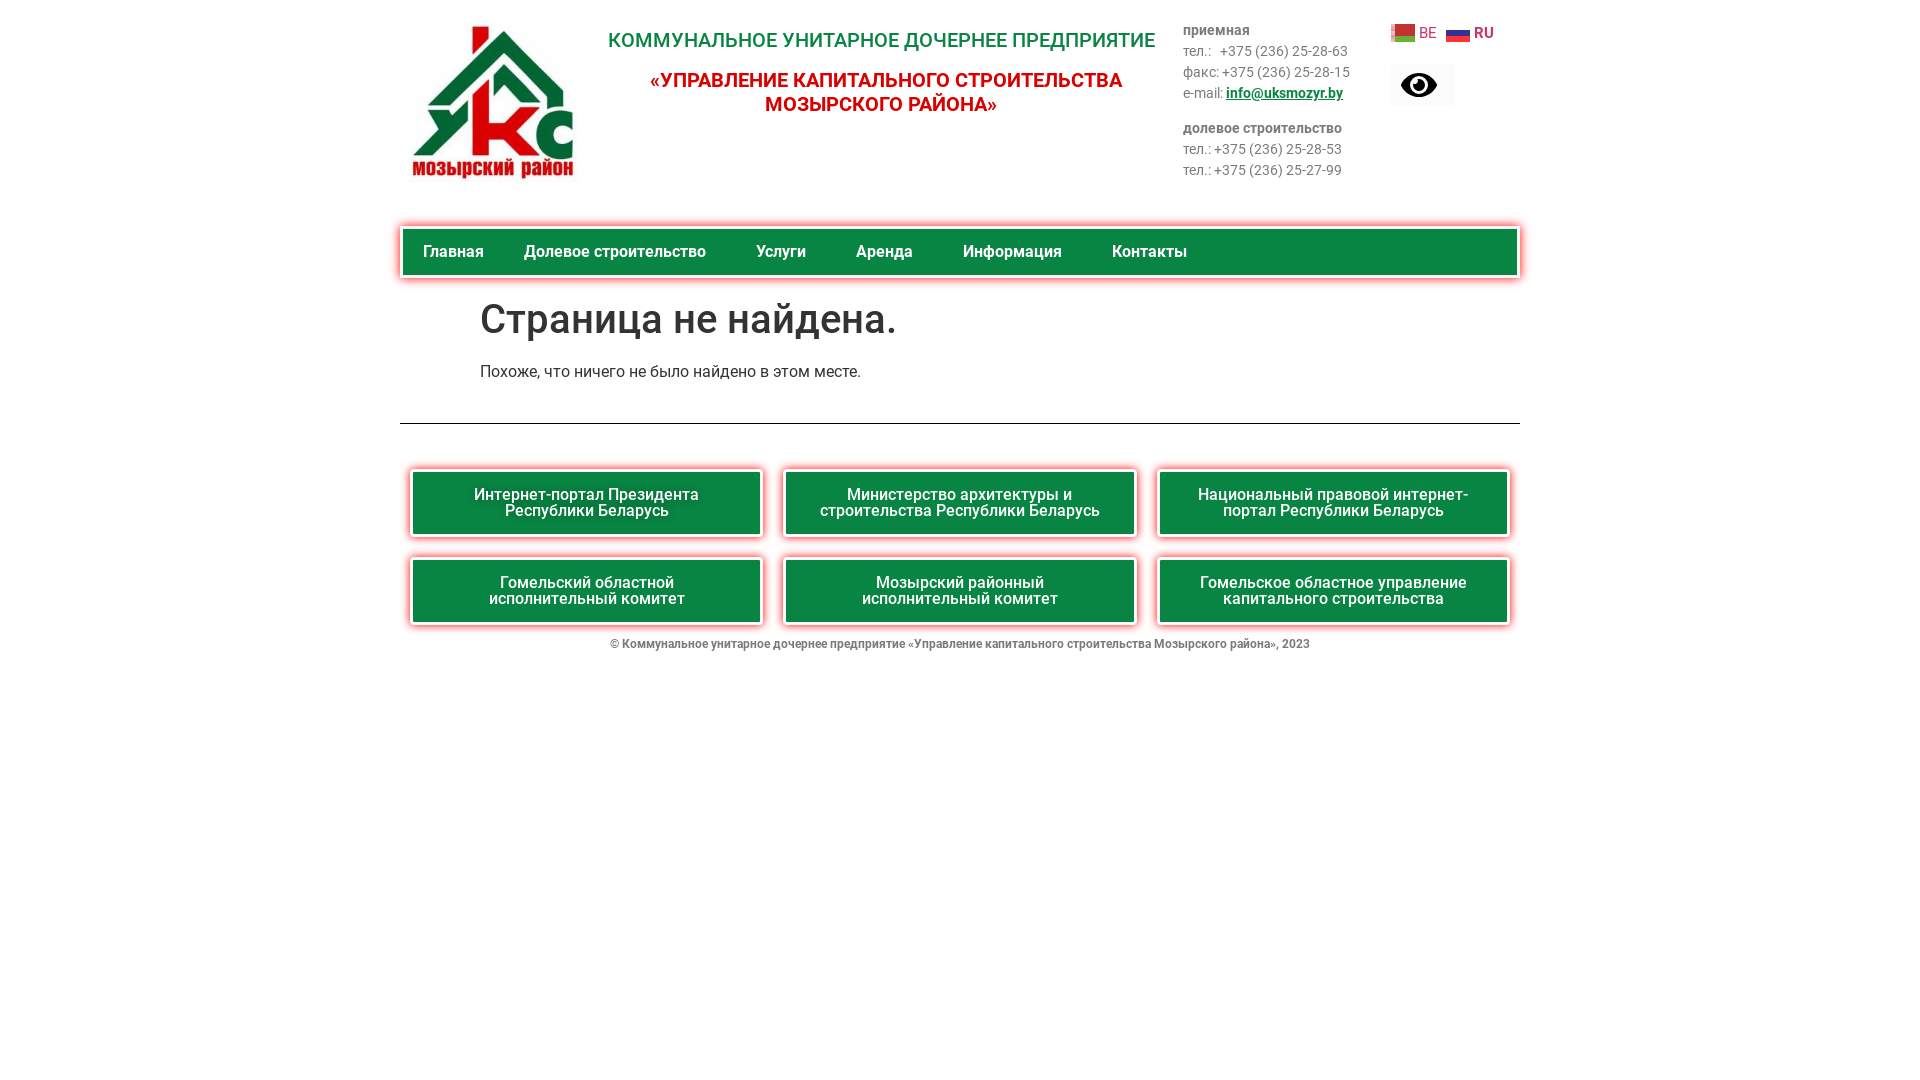 The image size is (1920, 1080). What do you see at coordinates (1472, 32) in the screenshot?
I see `RU` at bounding box center [1472, 32].